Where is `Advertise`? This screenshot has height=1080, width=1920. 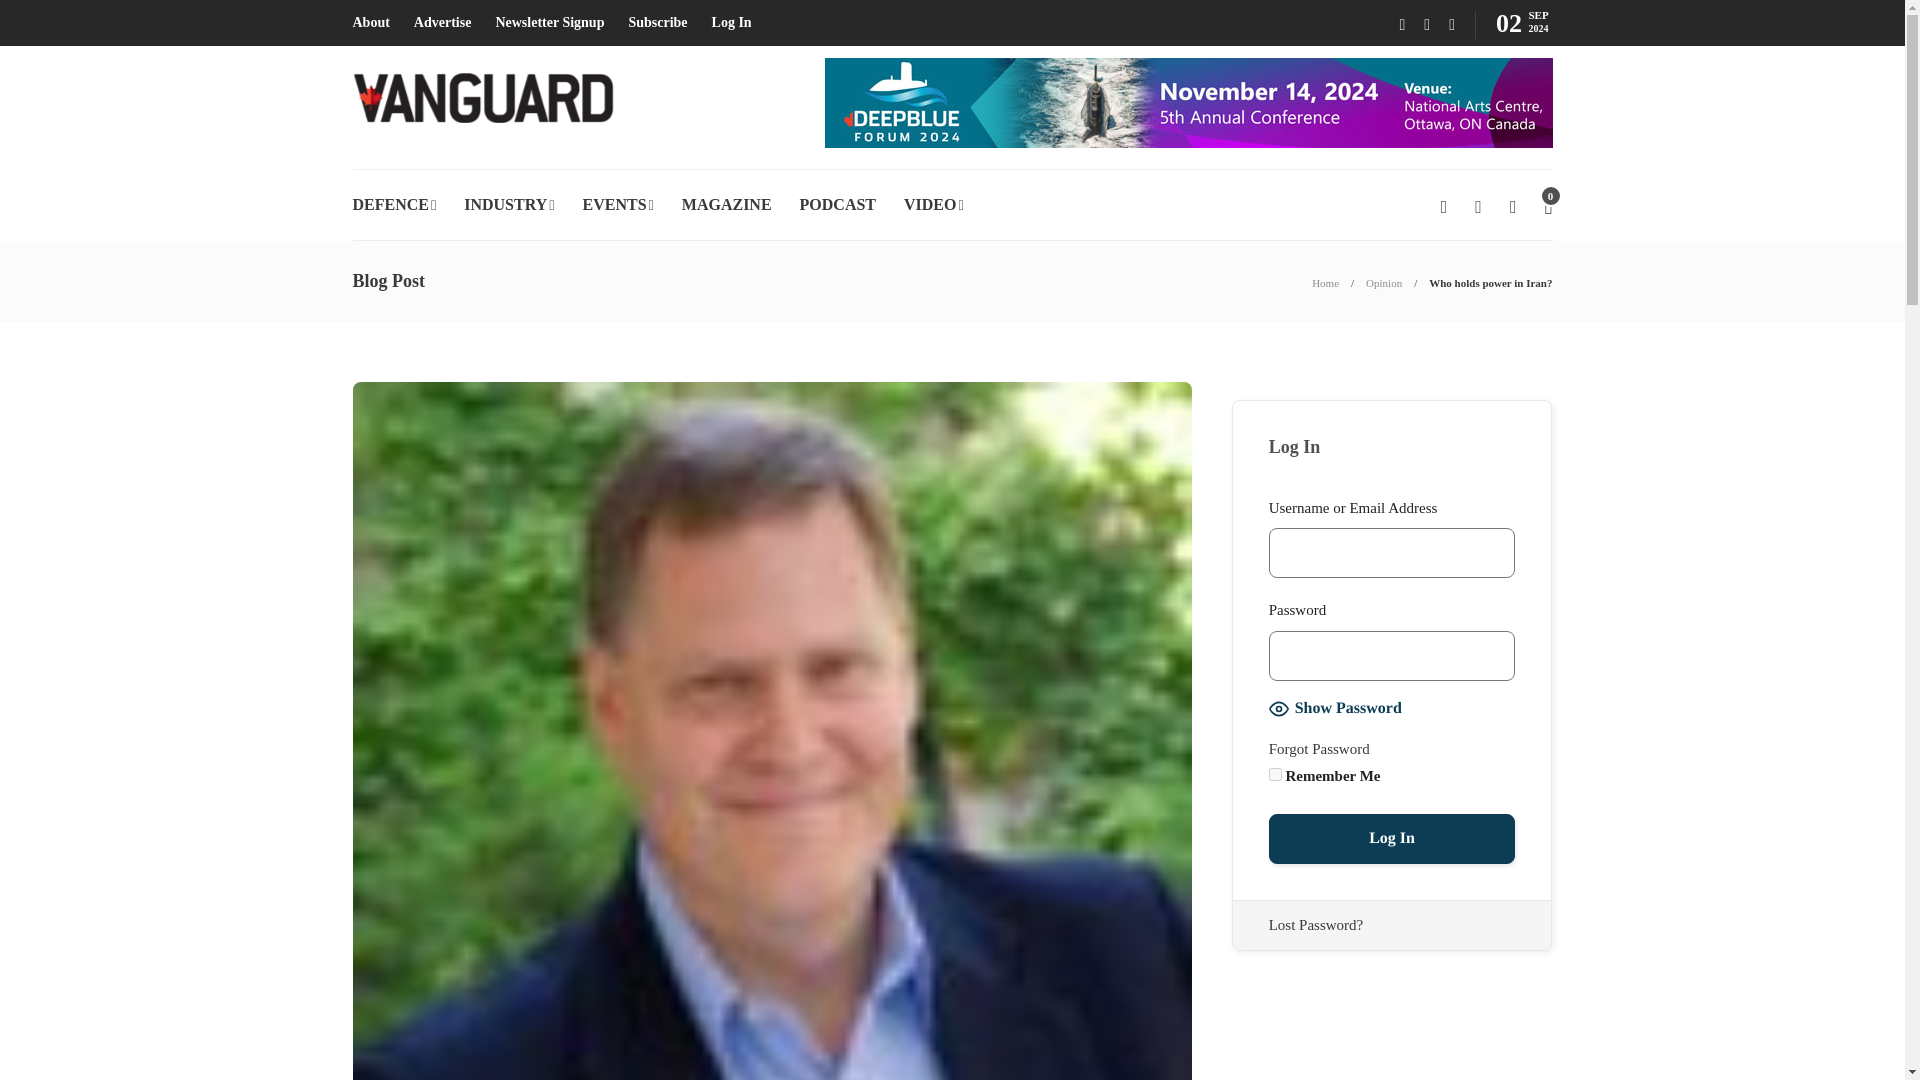
Advertise is located at coordinates (443, 23).